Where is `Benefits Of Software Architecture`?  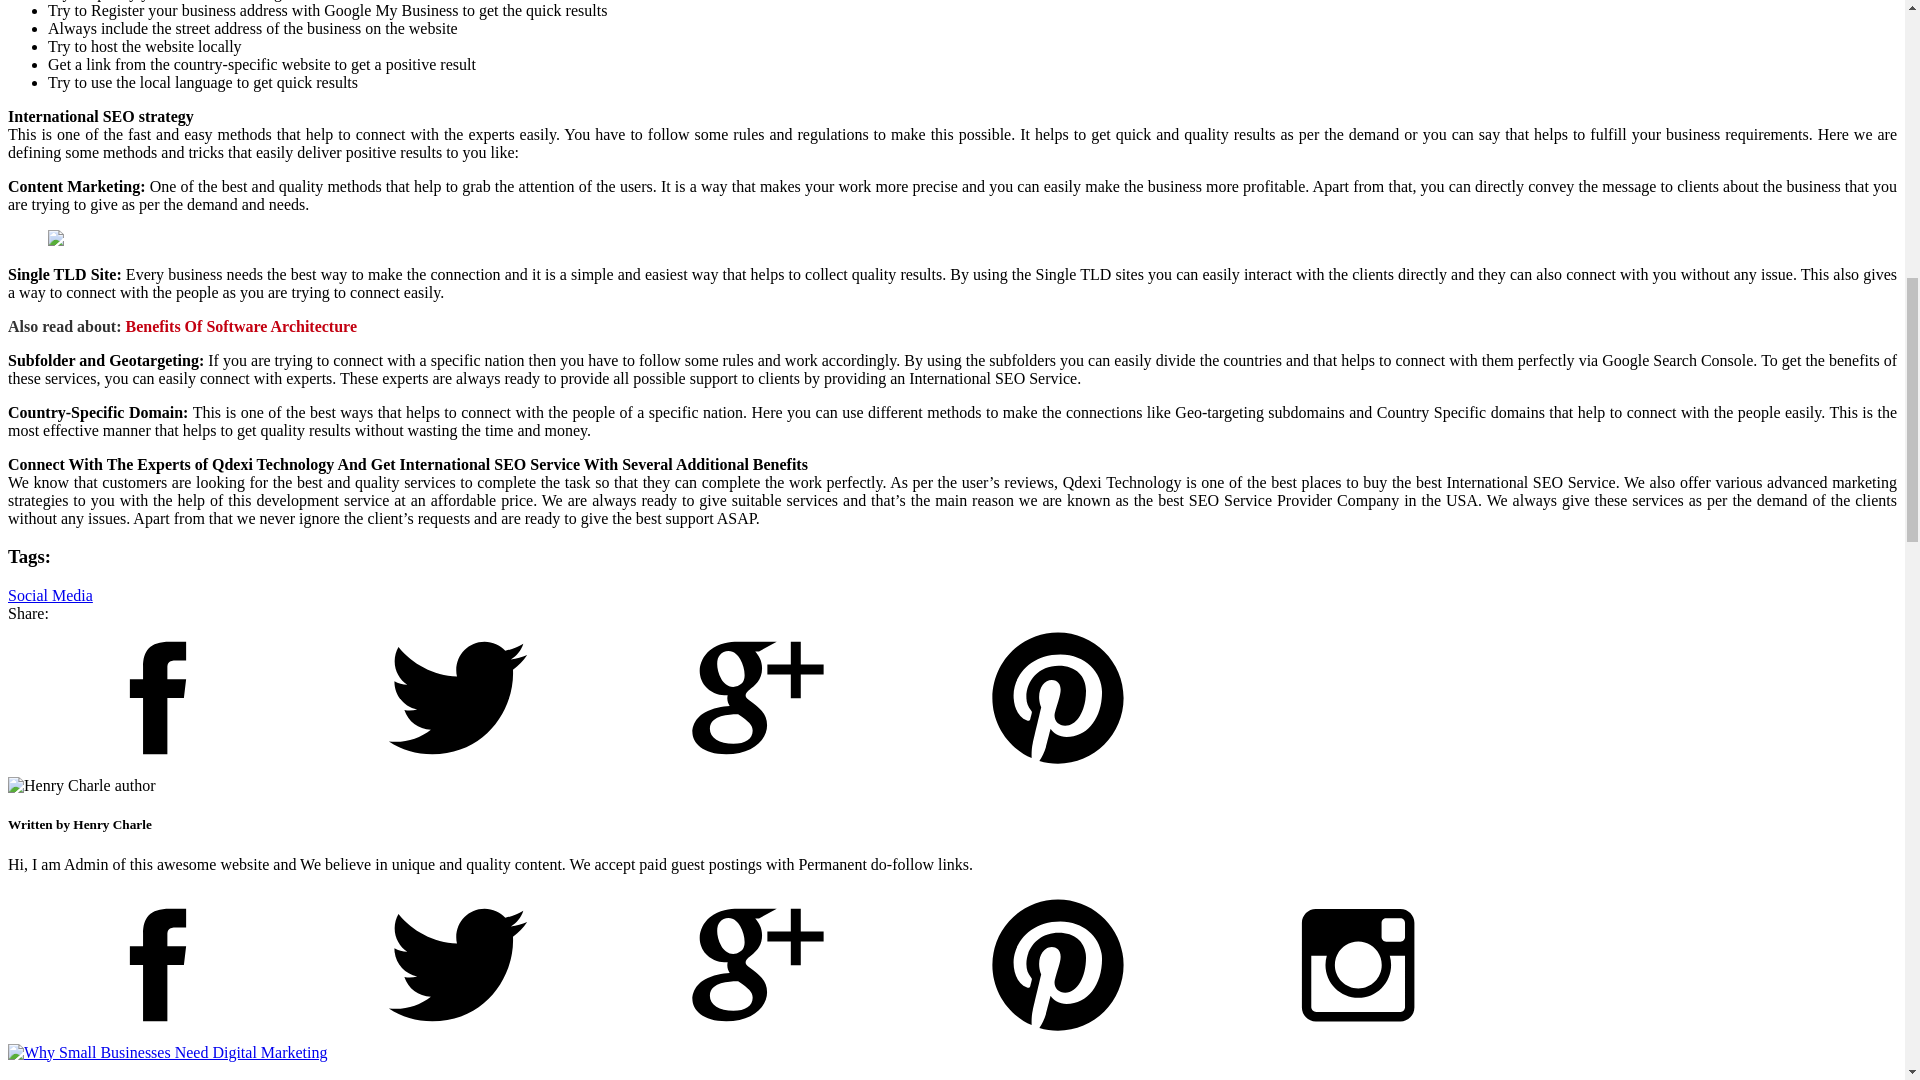
Benefits Of Software Architecture is located at coordinates (242, 326).